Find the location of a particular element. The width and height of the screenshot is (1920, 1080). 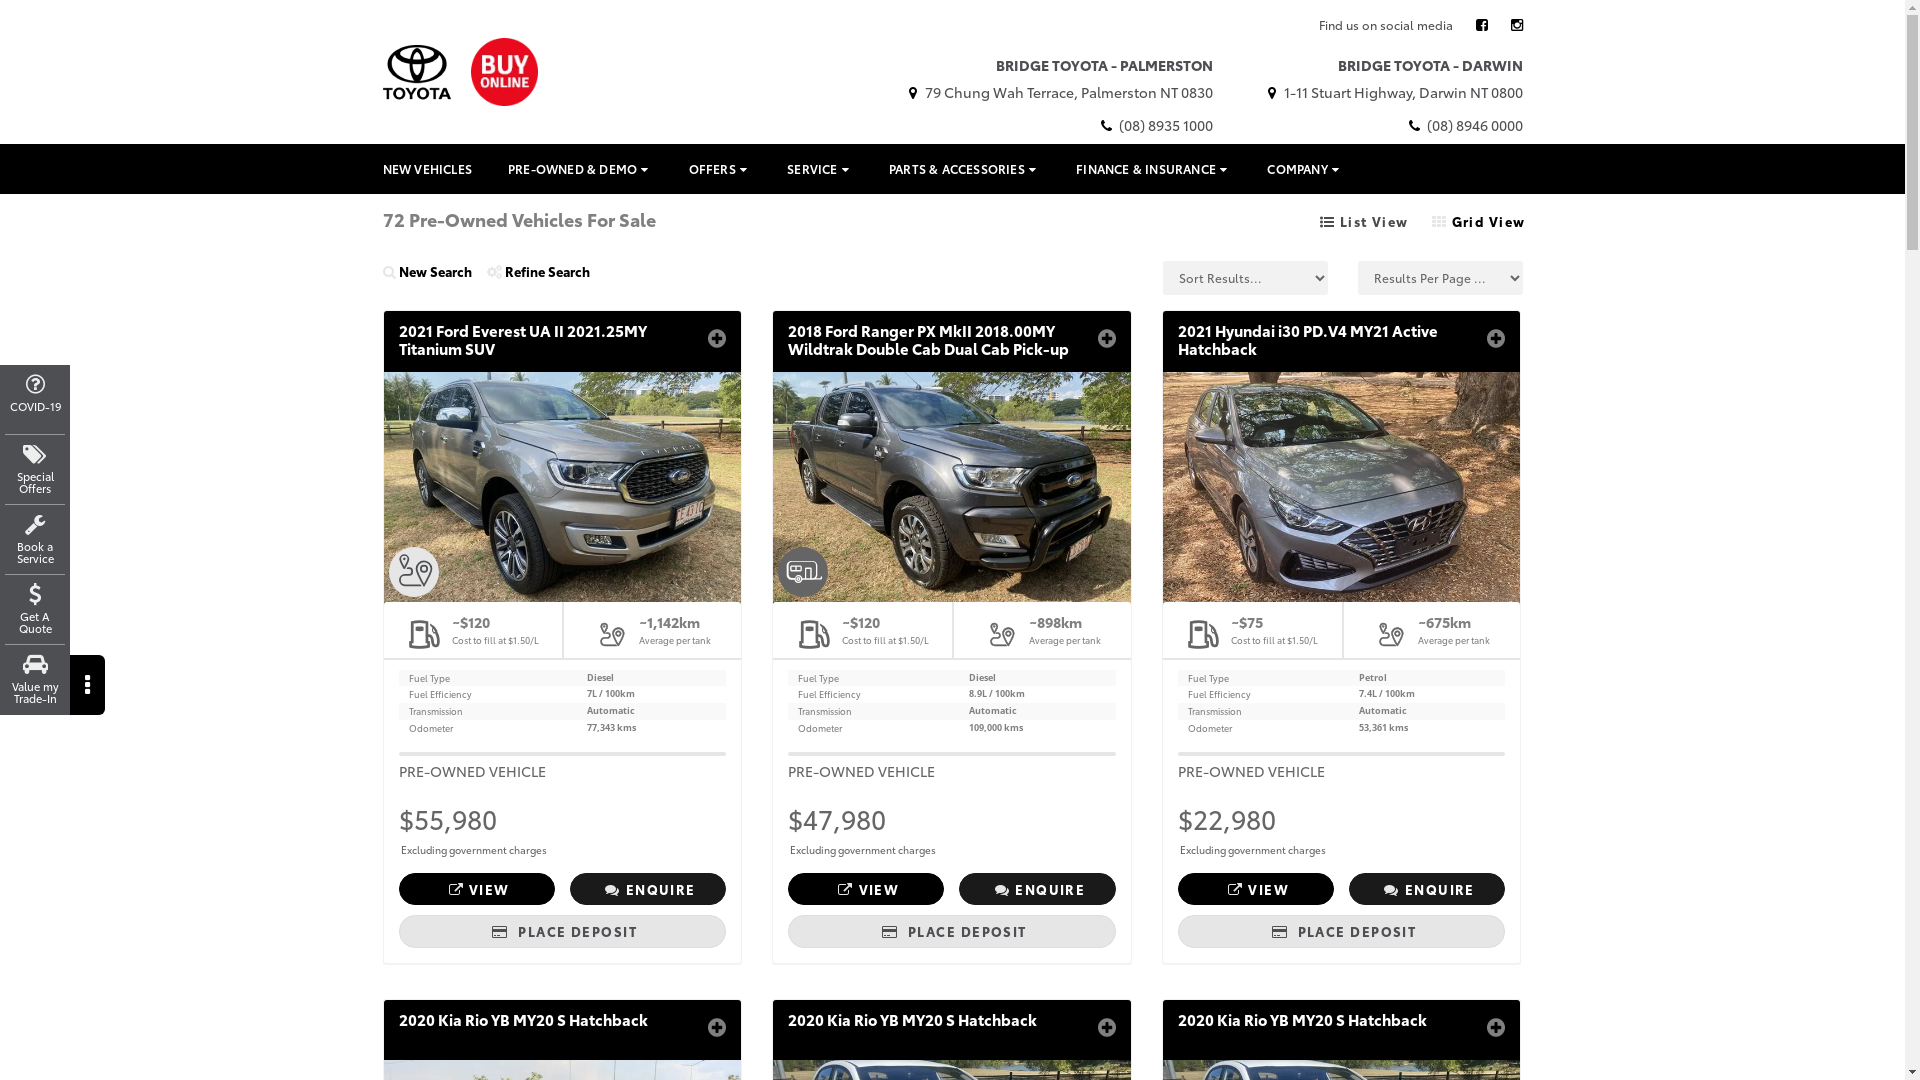

OFFERS is located at coordinates (720, 169).